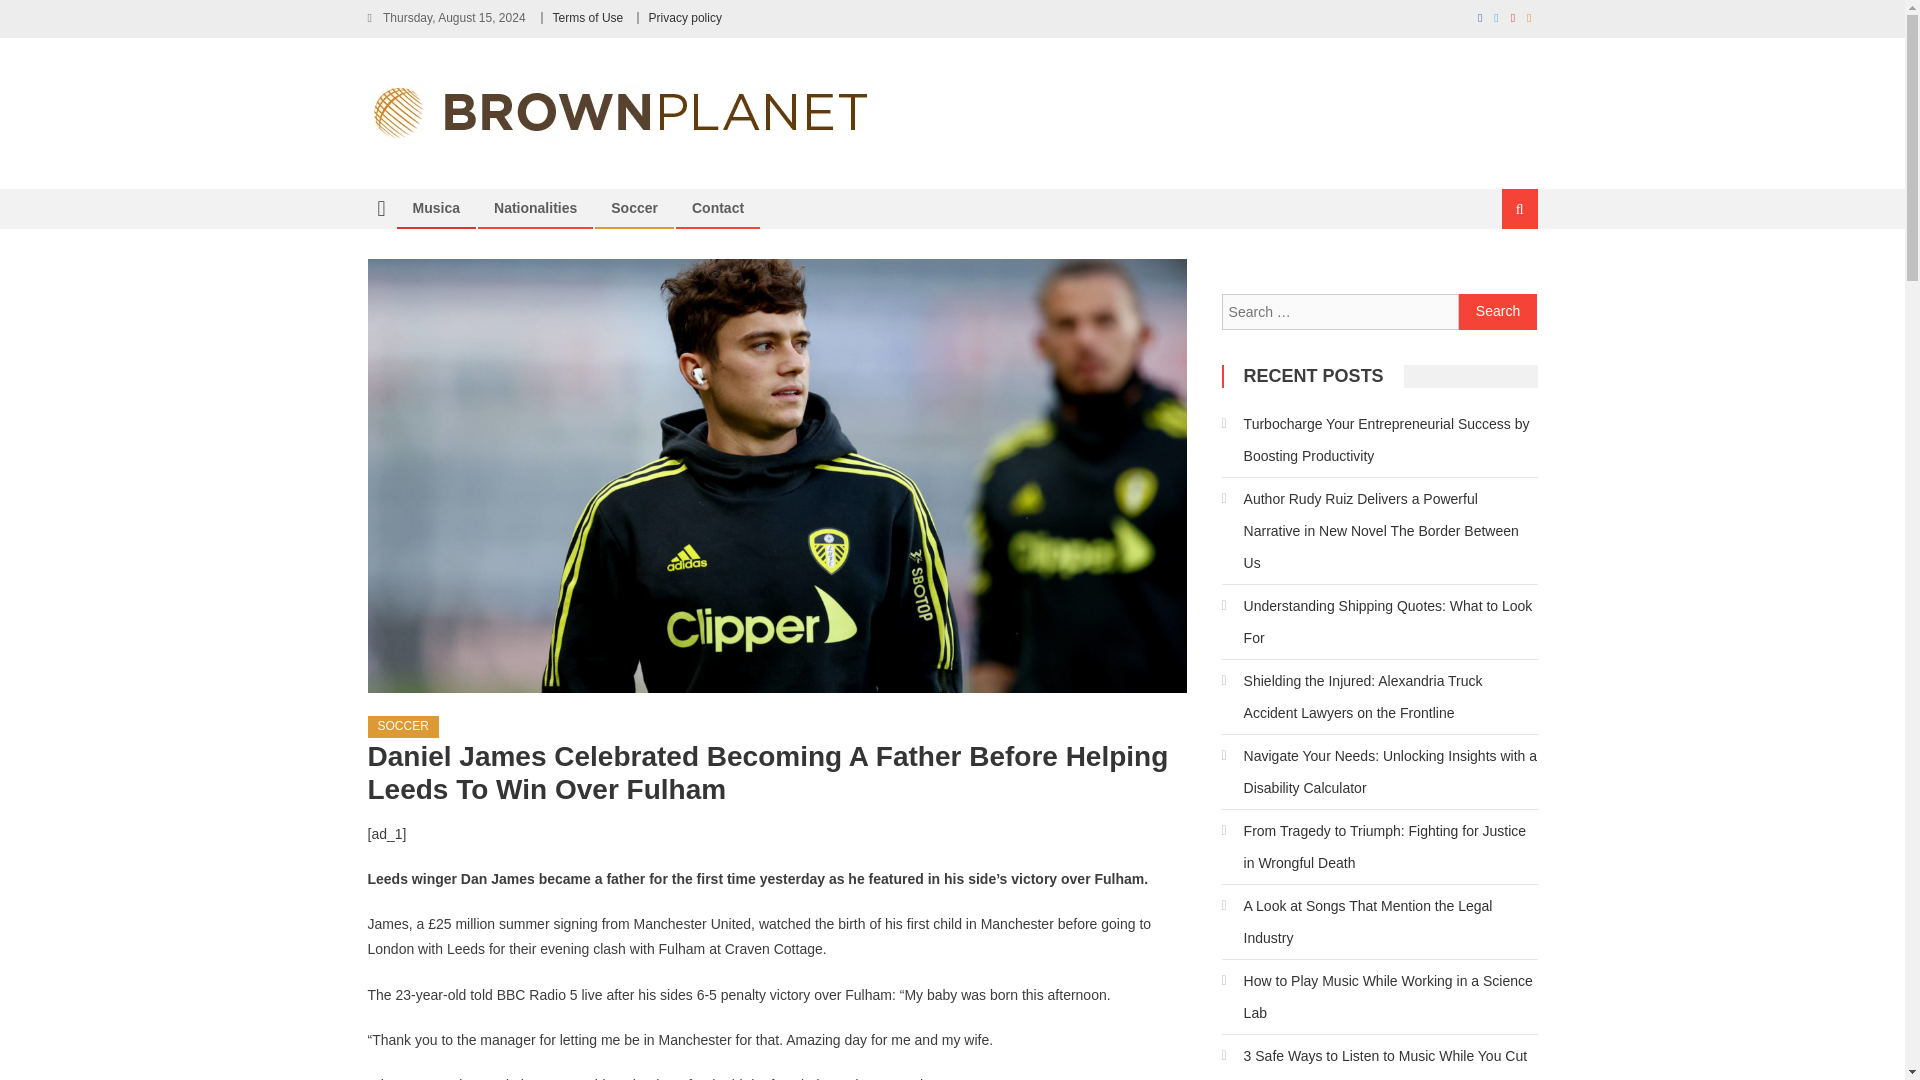 The height and width of the screenshot is (1080, 1920). Describe the element at coordinates (1495, 276) in the screenshot. I see `Search` at that location.